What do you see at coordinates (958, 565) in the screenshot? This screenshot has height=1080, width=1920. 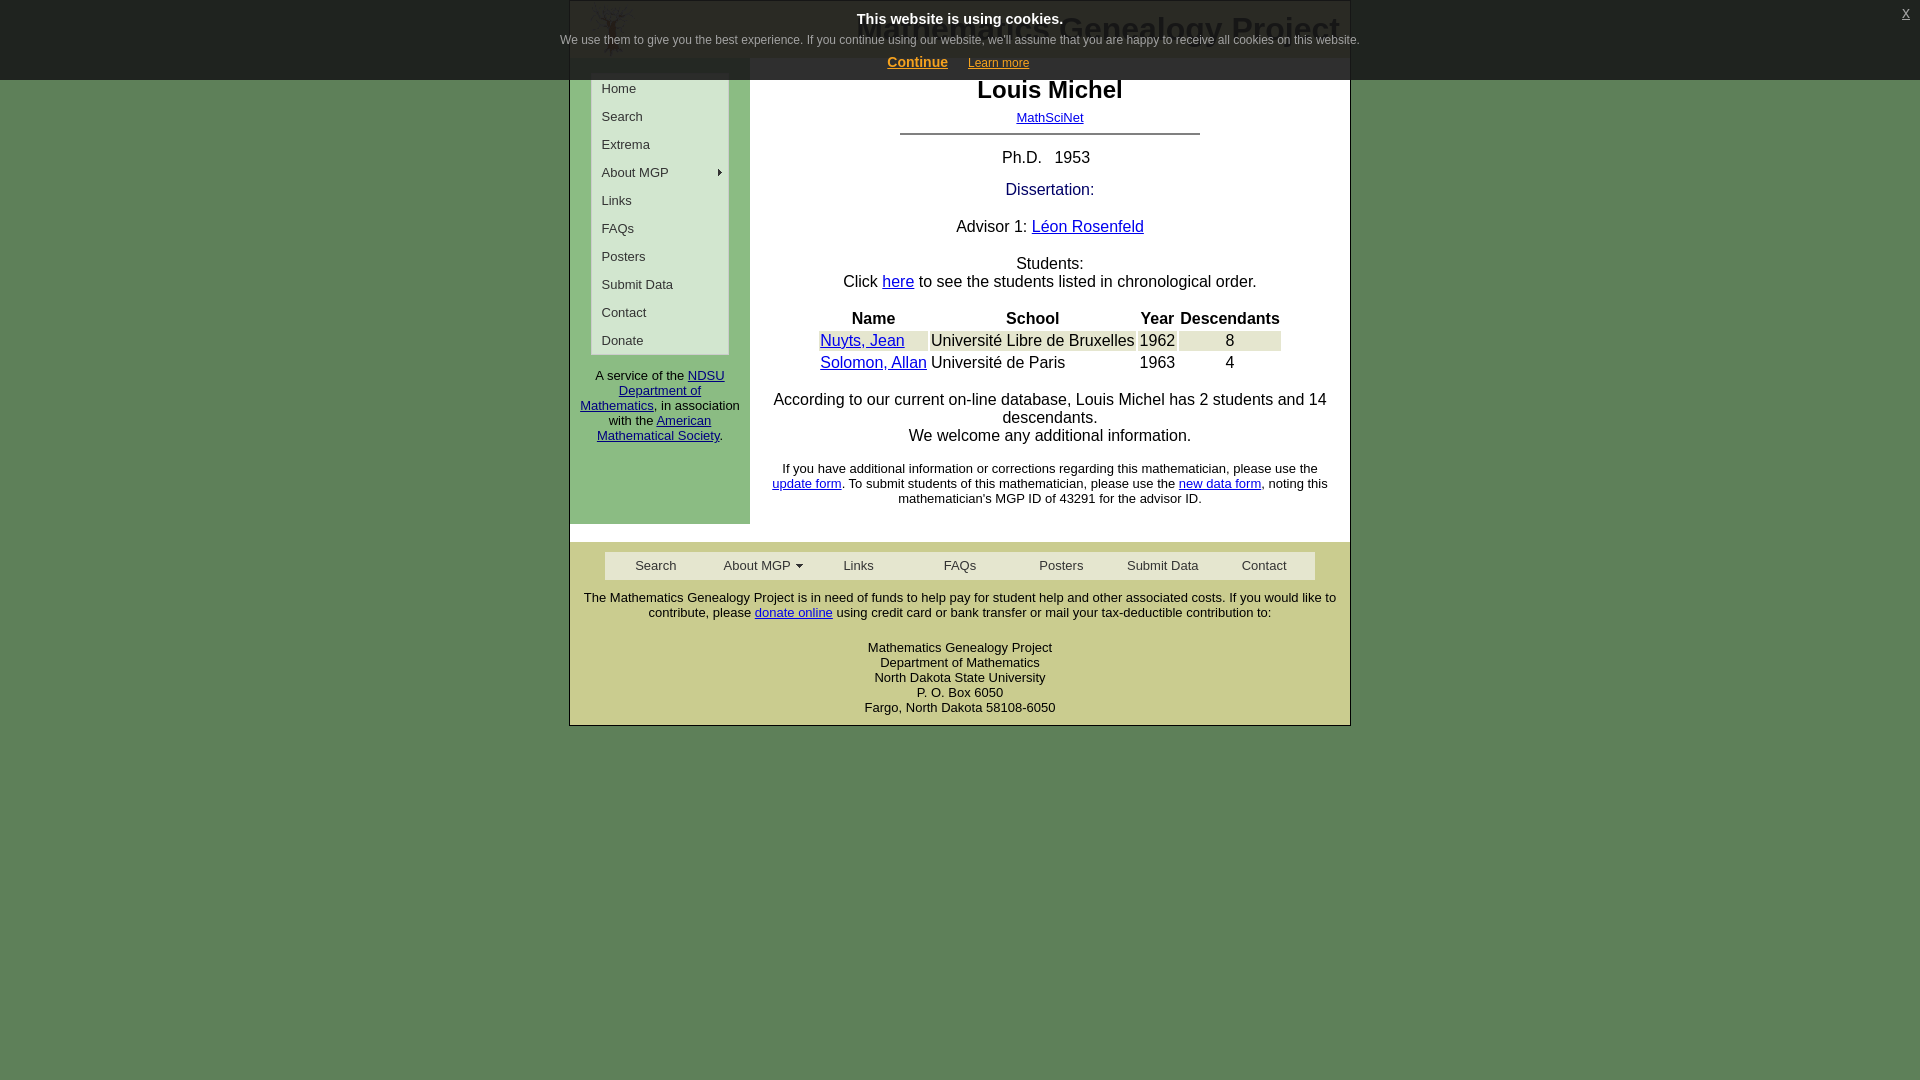 I see `FAQs` at bounding box center [958, 565].